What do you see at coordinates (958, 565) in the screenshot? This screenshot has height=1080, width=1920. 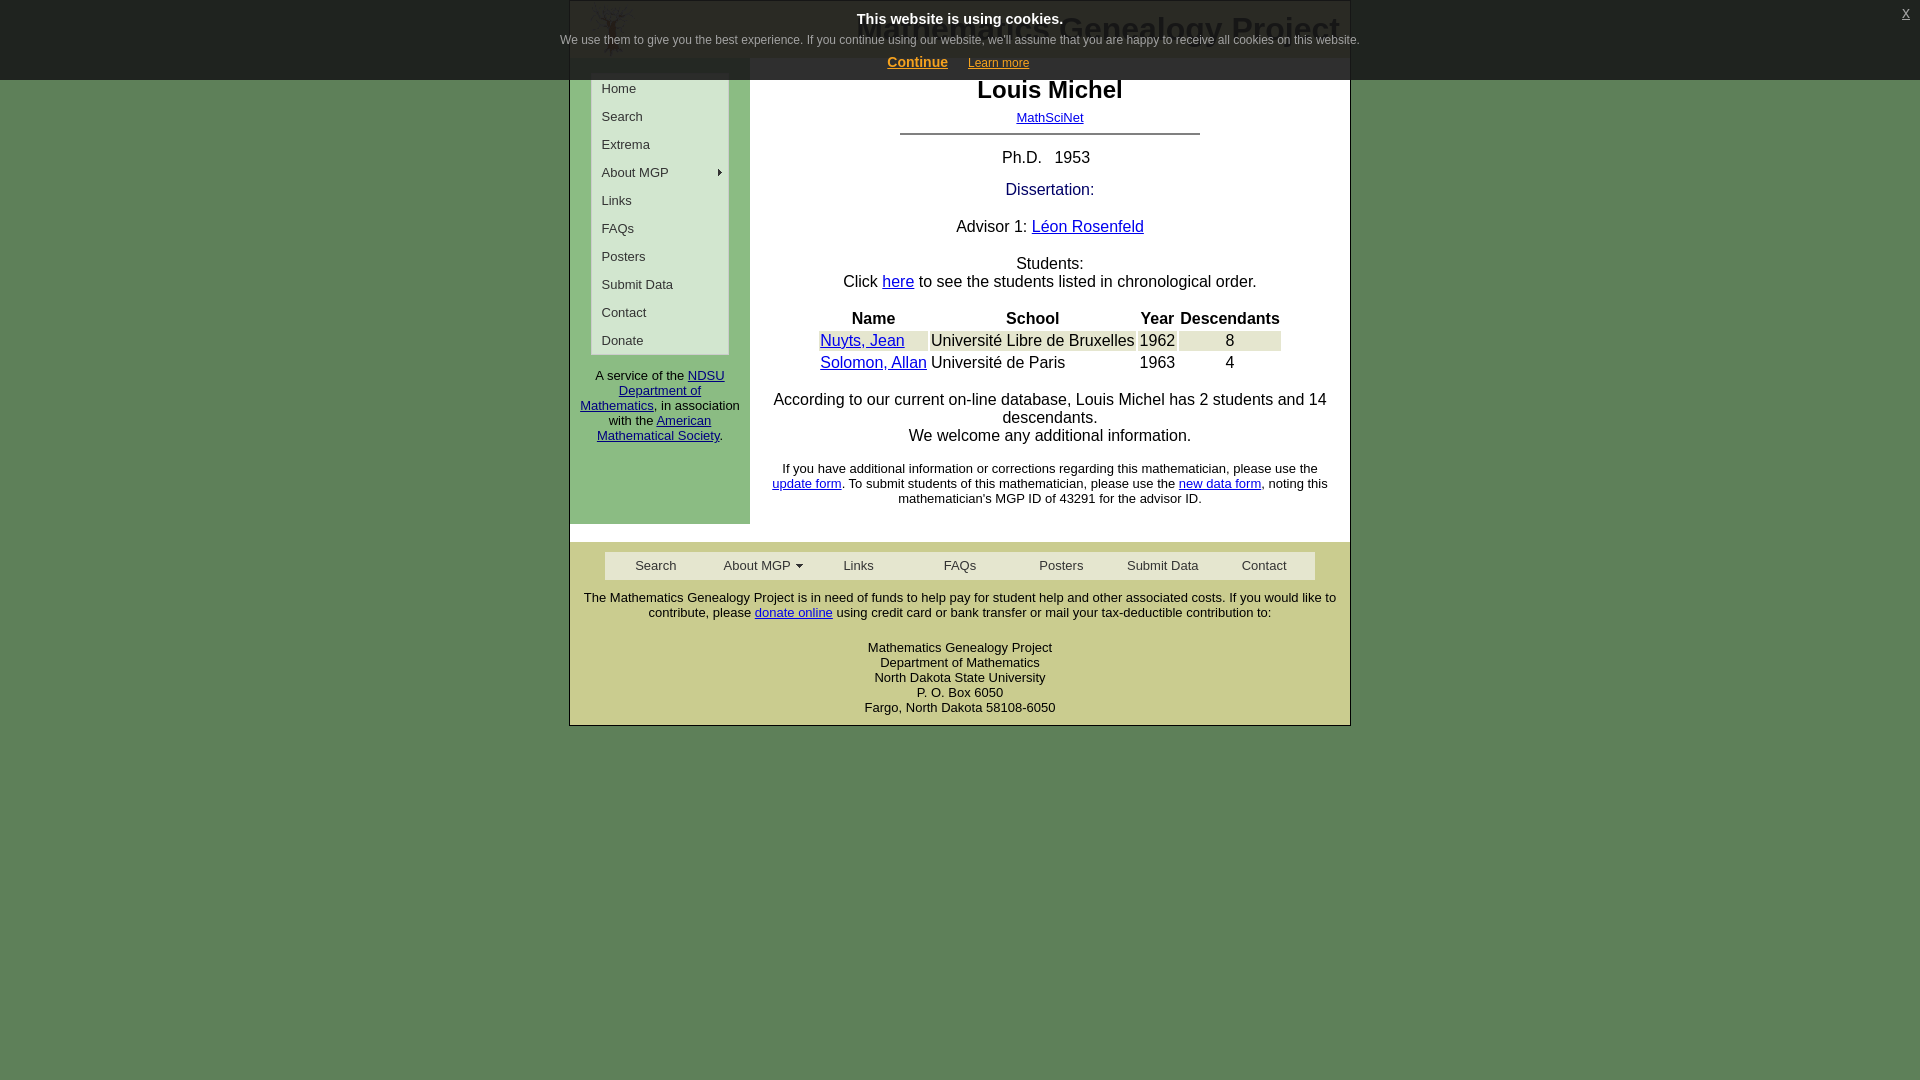 I see `FAQs` at bounding box center [958, 565].